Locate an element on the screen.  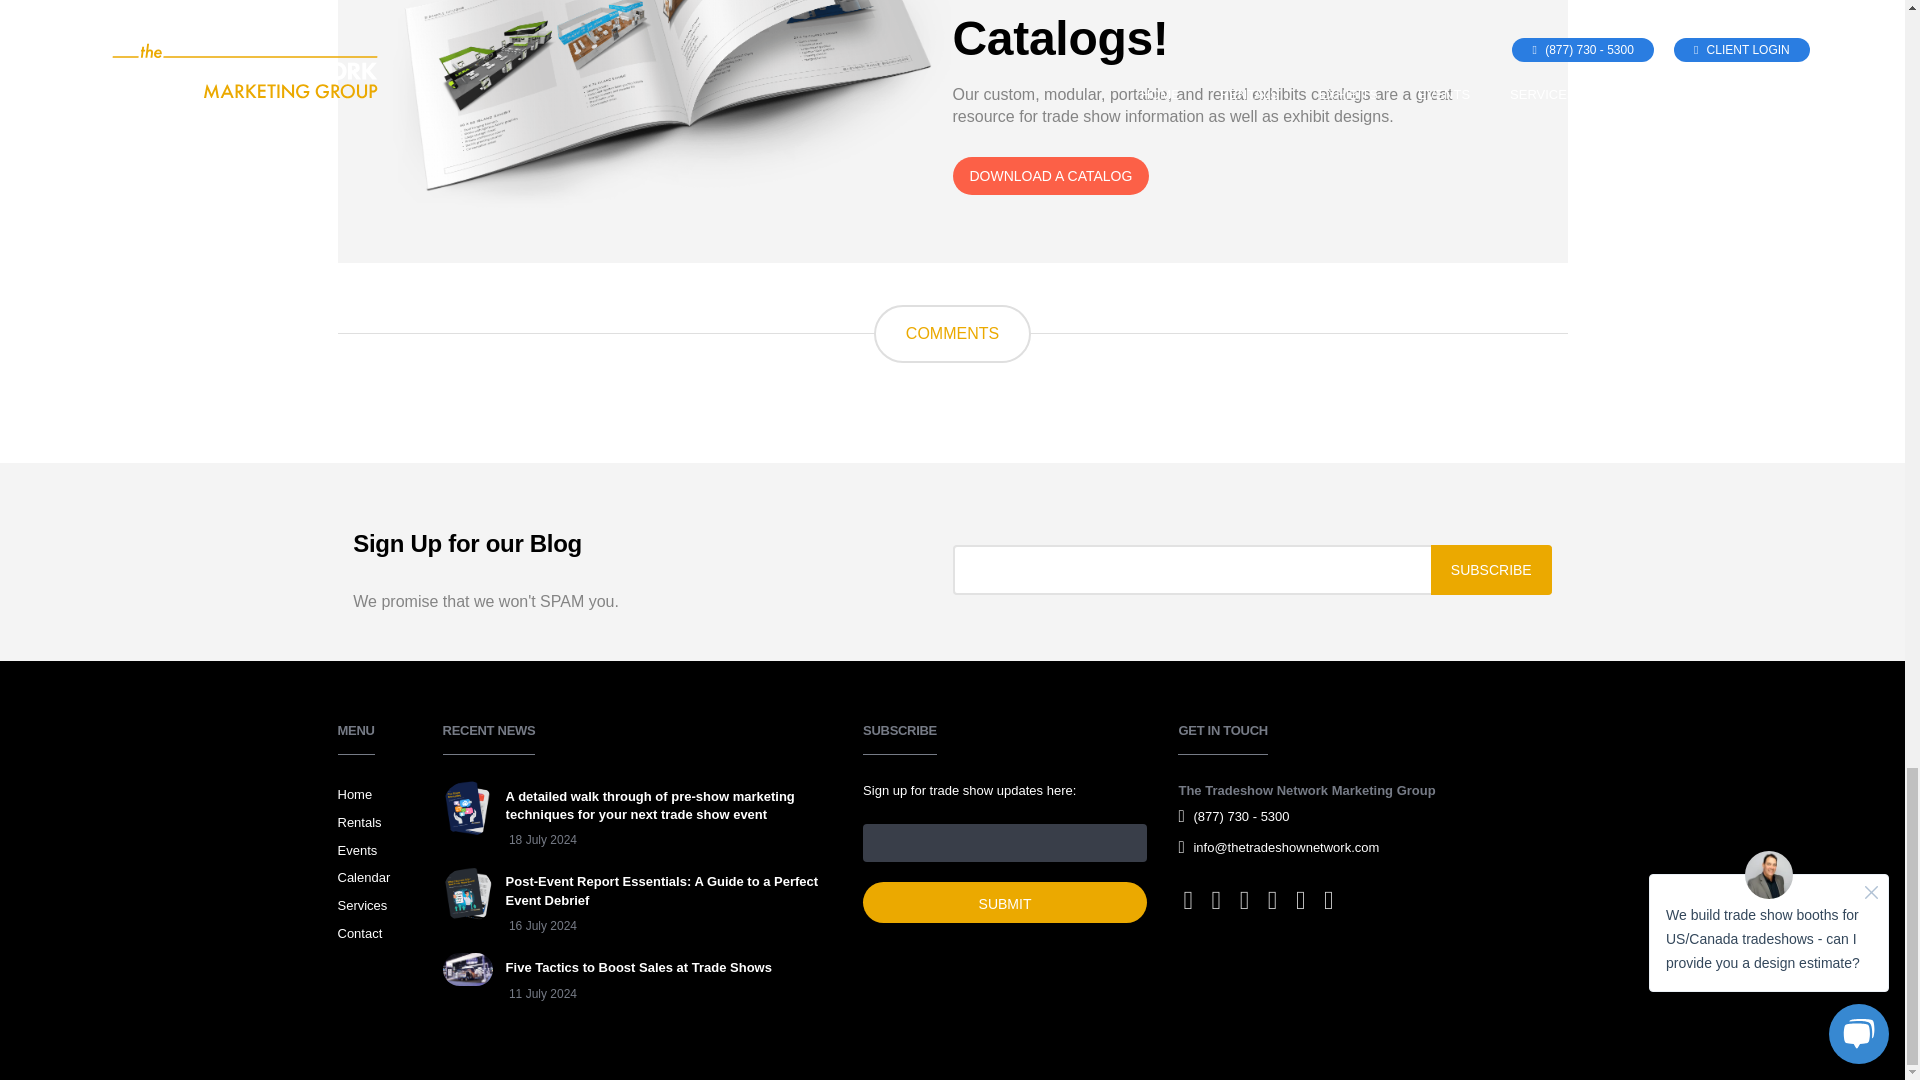
Contact is located at coordinates (374, 878).